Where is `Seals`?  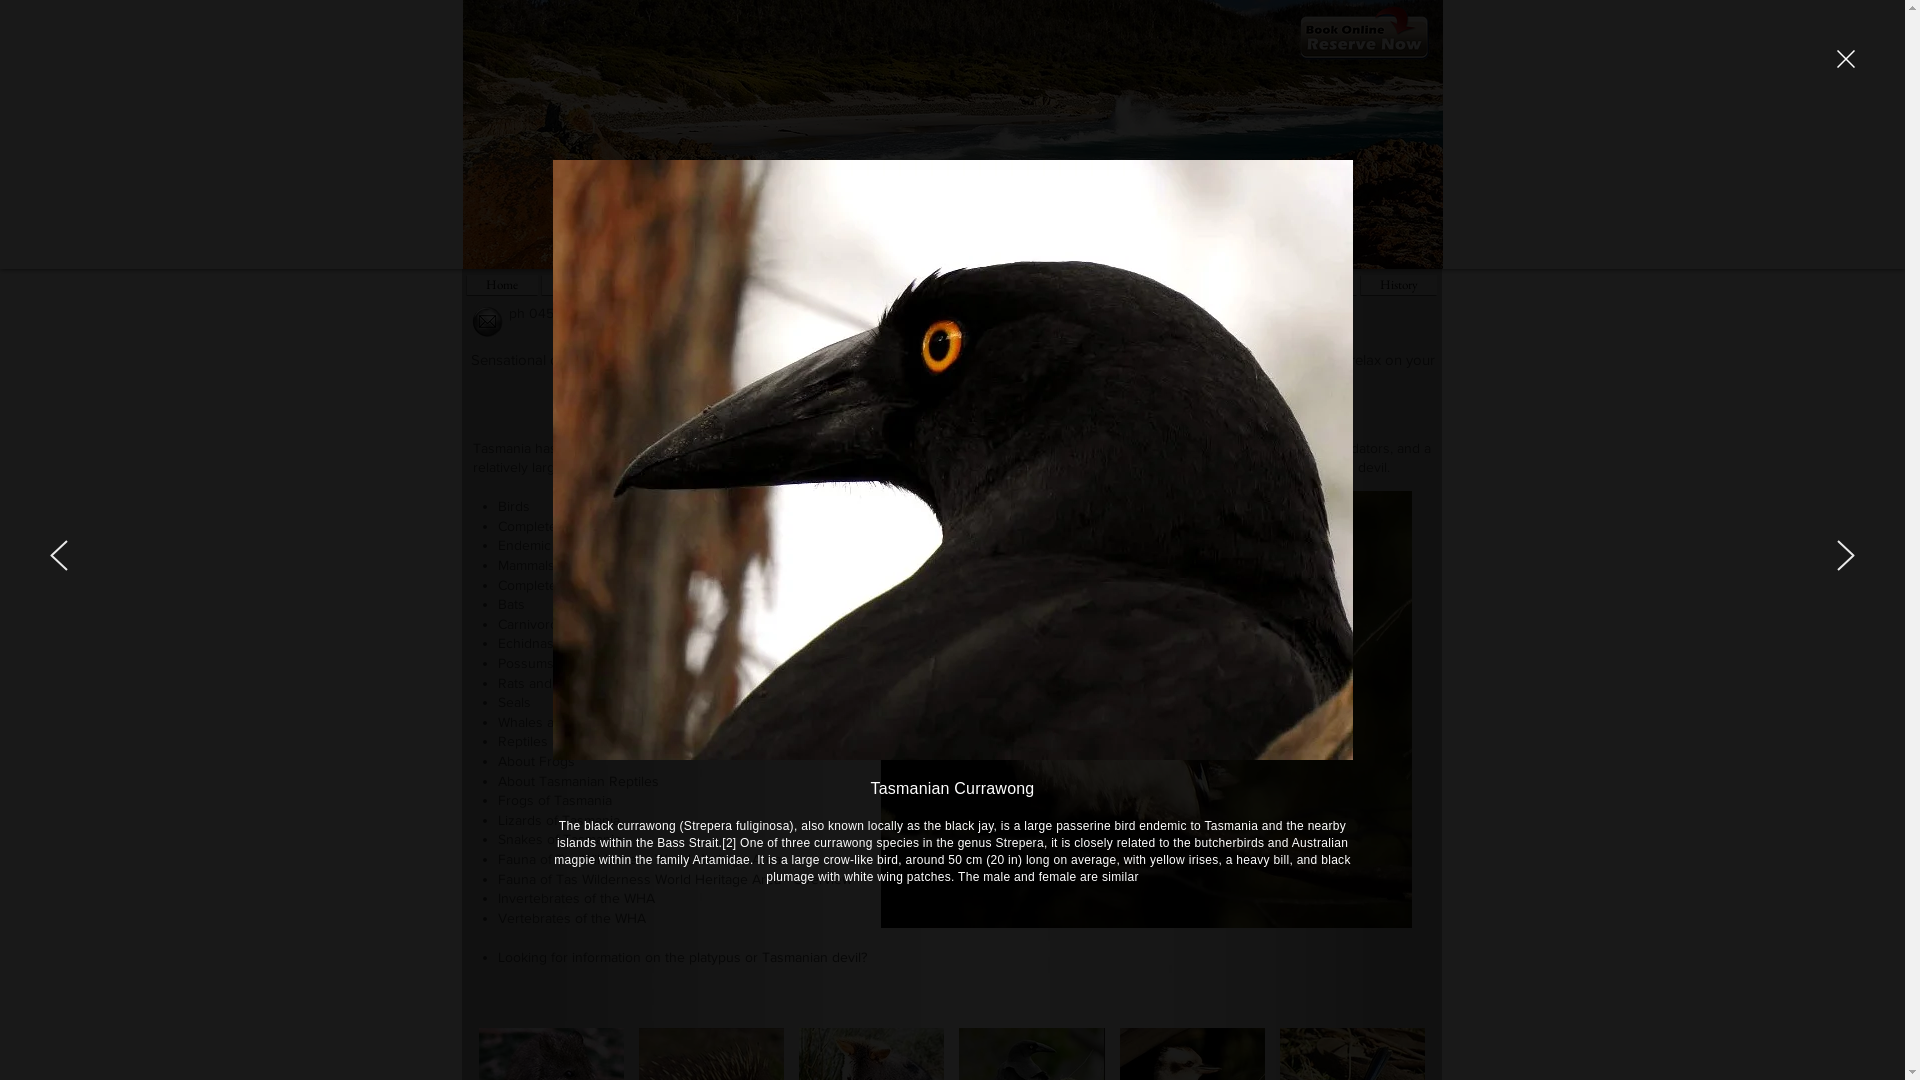
Seals is located at coordinates (514, 702).